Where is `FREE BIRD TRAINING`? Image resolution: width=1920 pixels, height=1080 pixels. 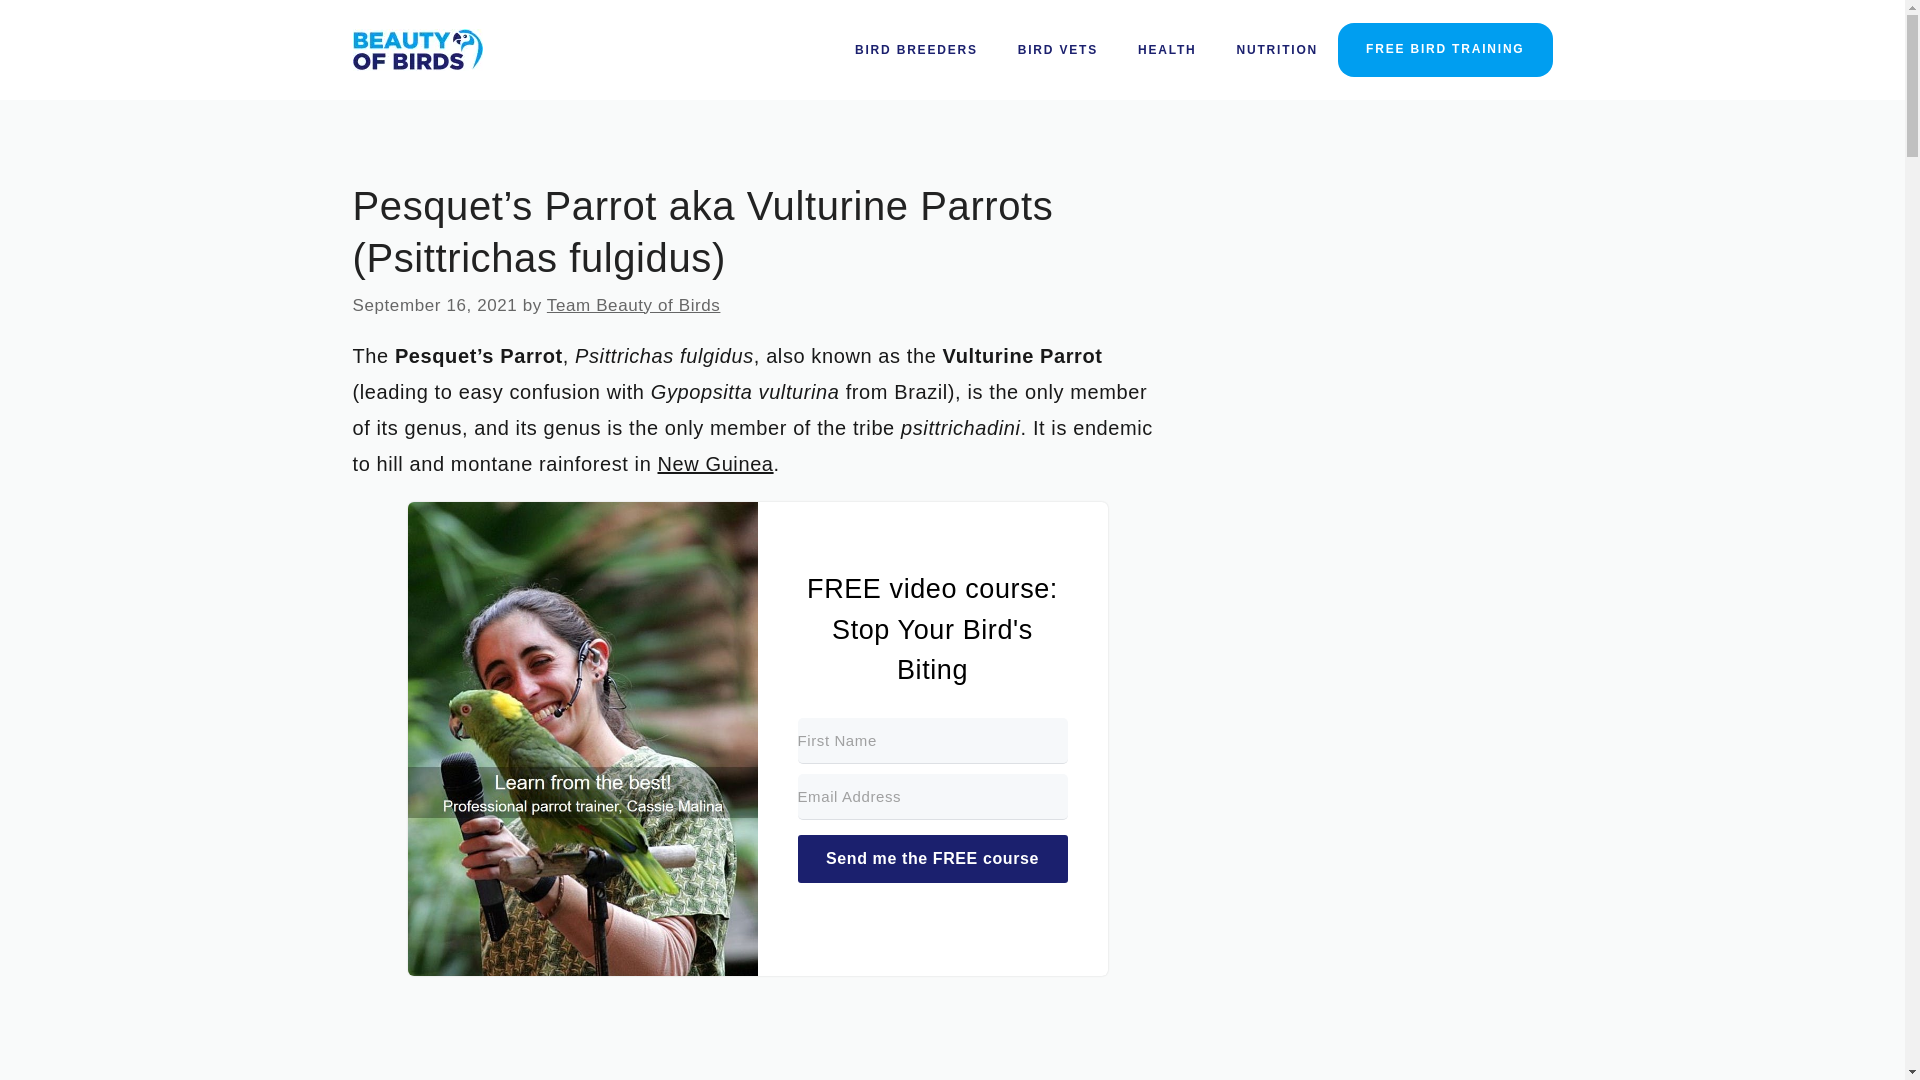 FREE BIRD TRAINING is located at coordinates (1444, 49).